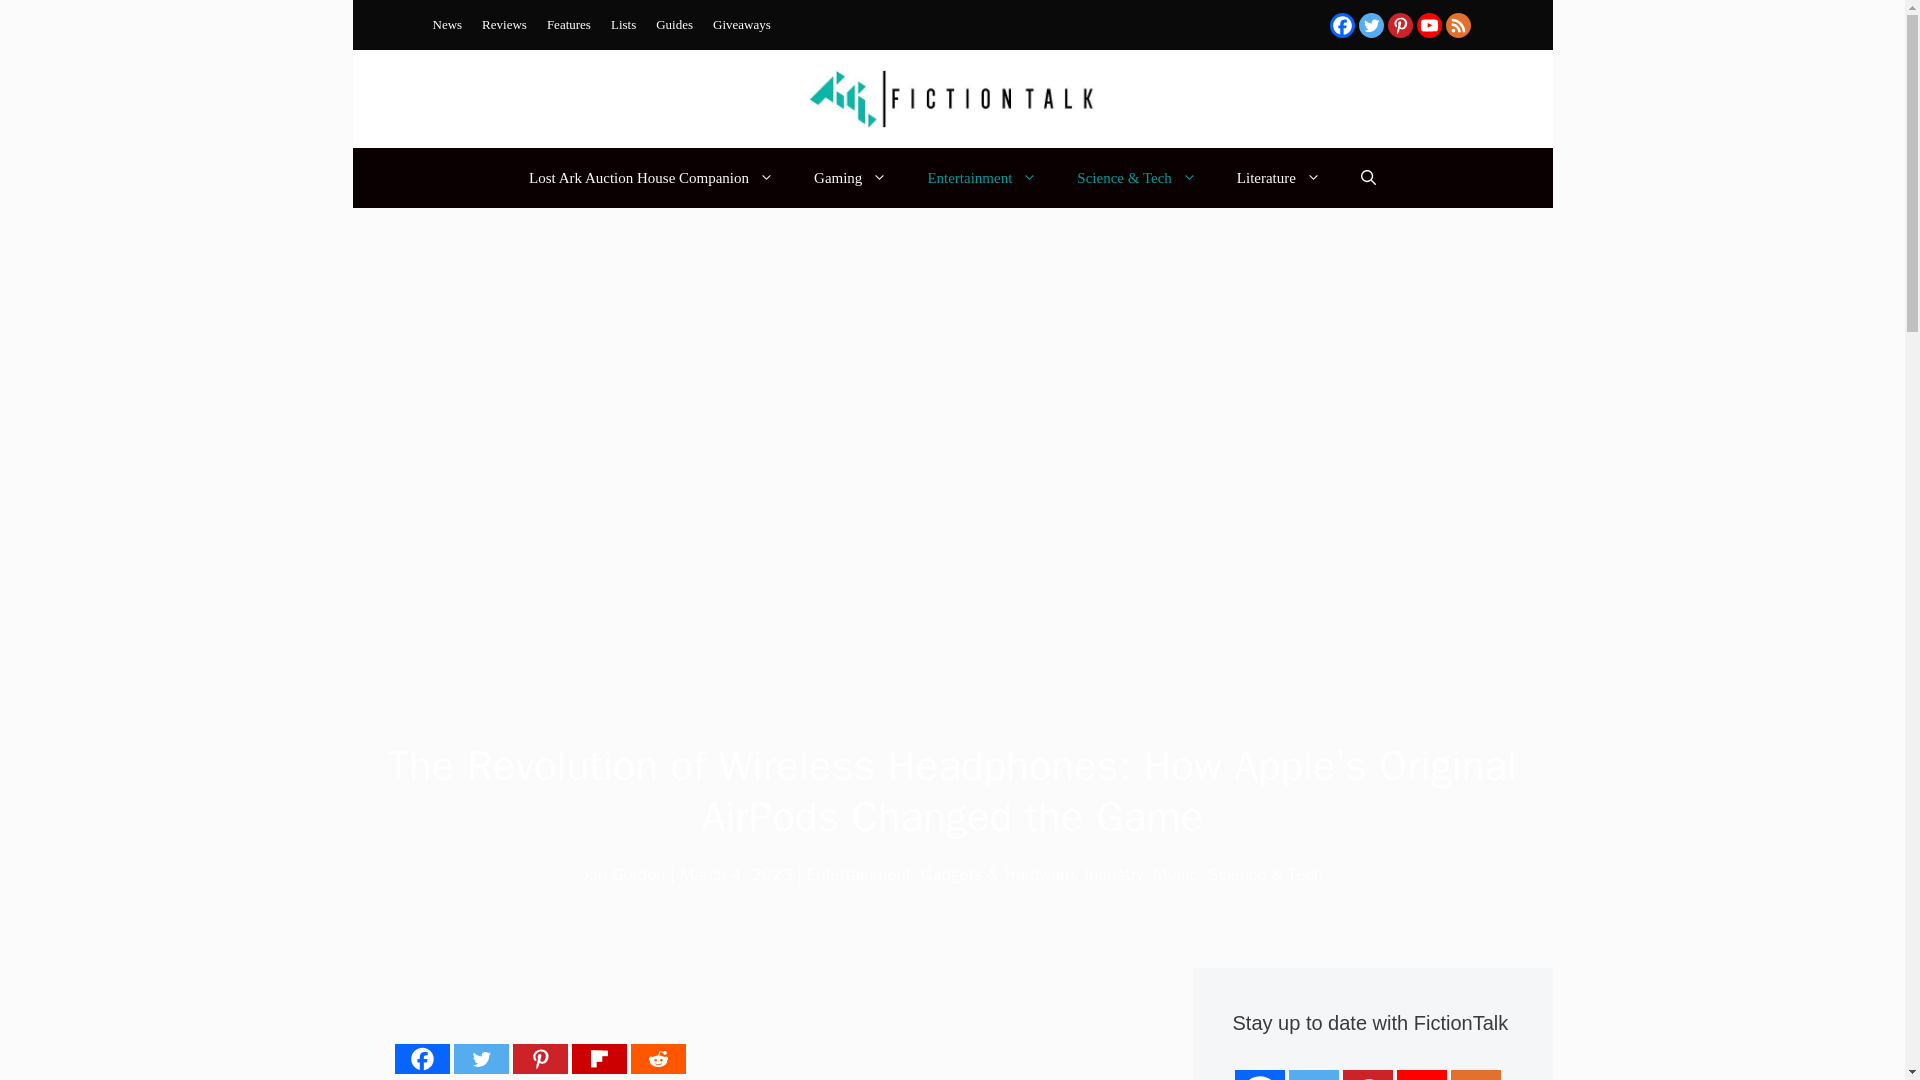  I want to click on Lost Ark Auction House Companion, so click(651, 178).